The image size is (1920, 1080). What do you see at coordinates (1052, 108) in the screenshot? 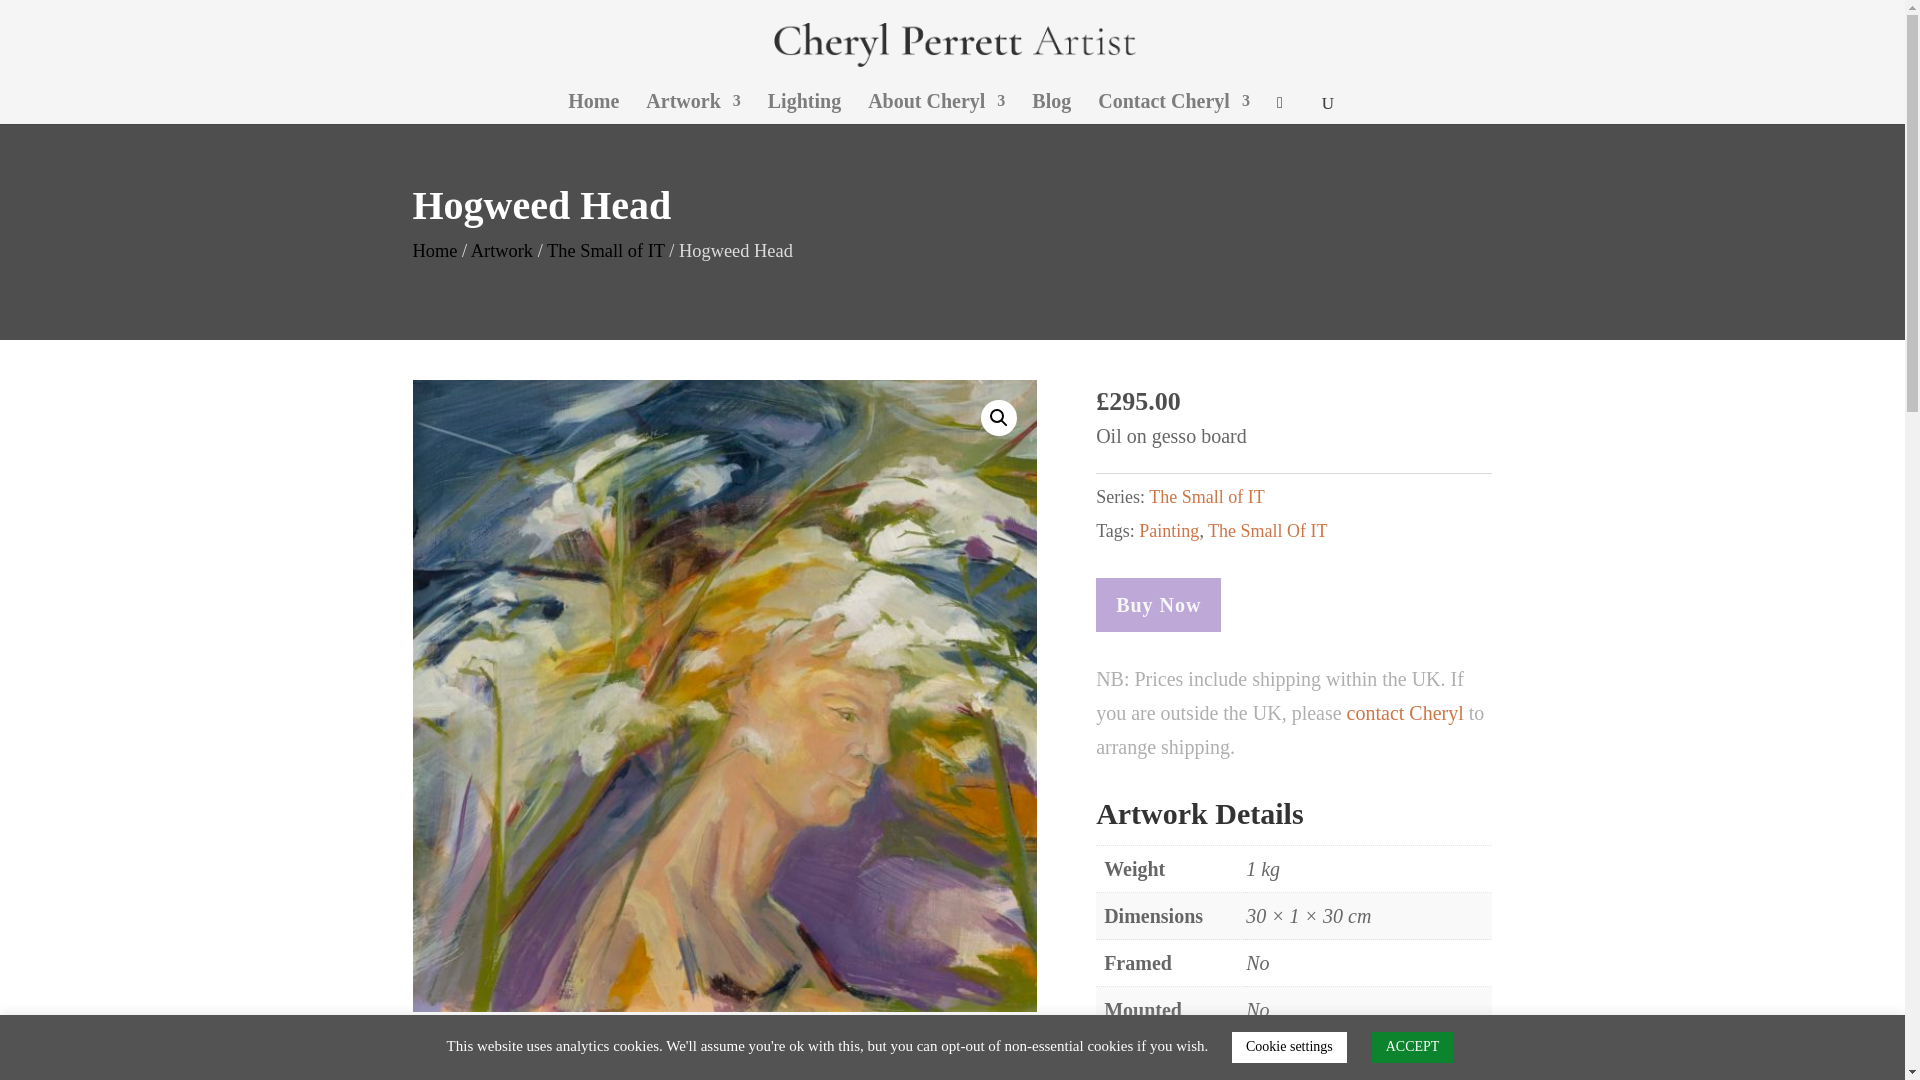
I see `Blog` at bounding box center [1052, 108].